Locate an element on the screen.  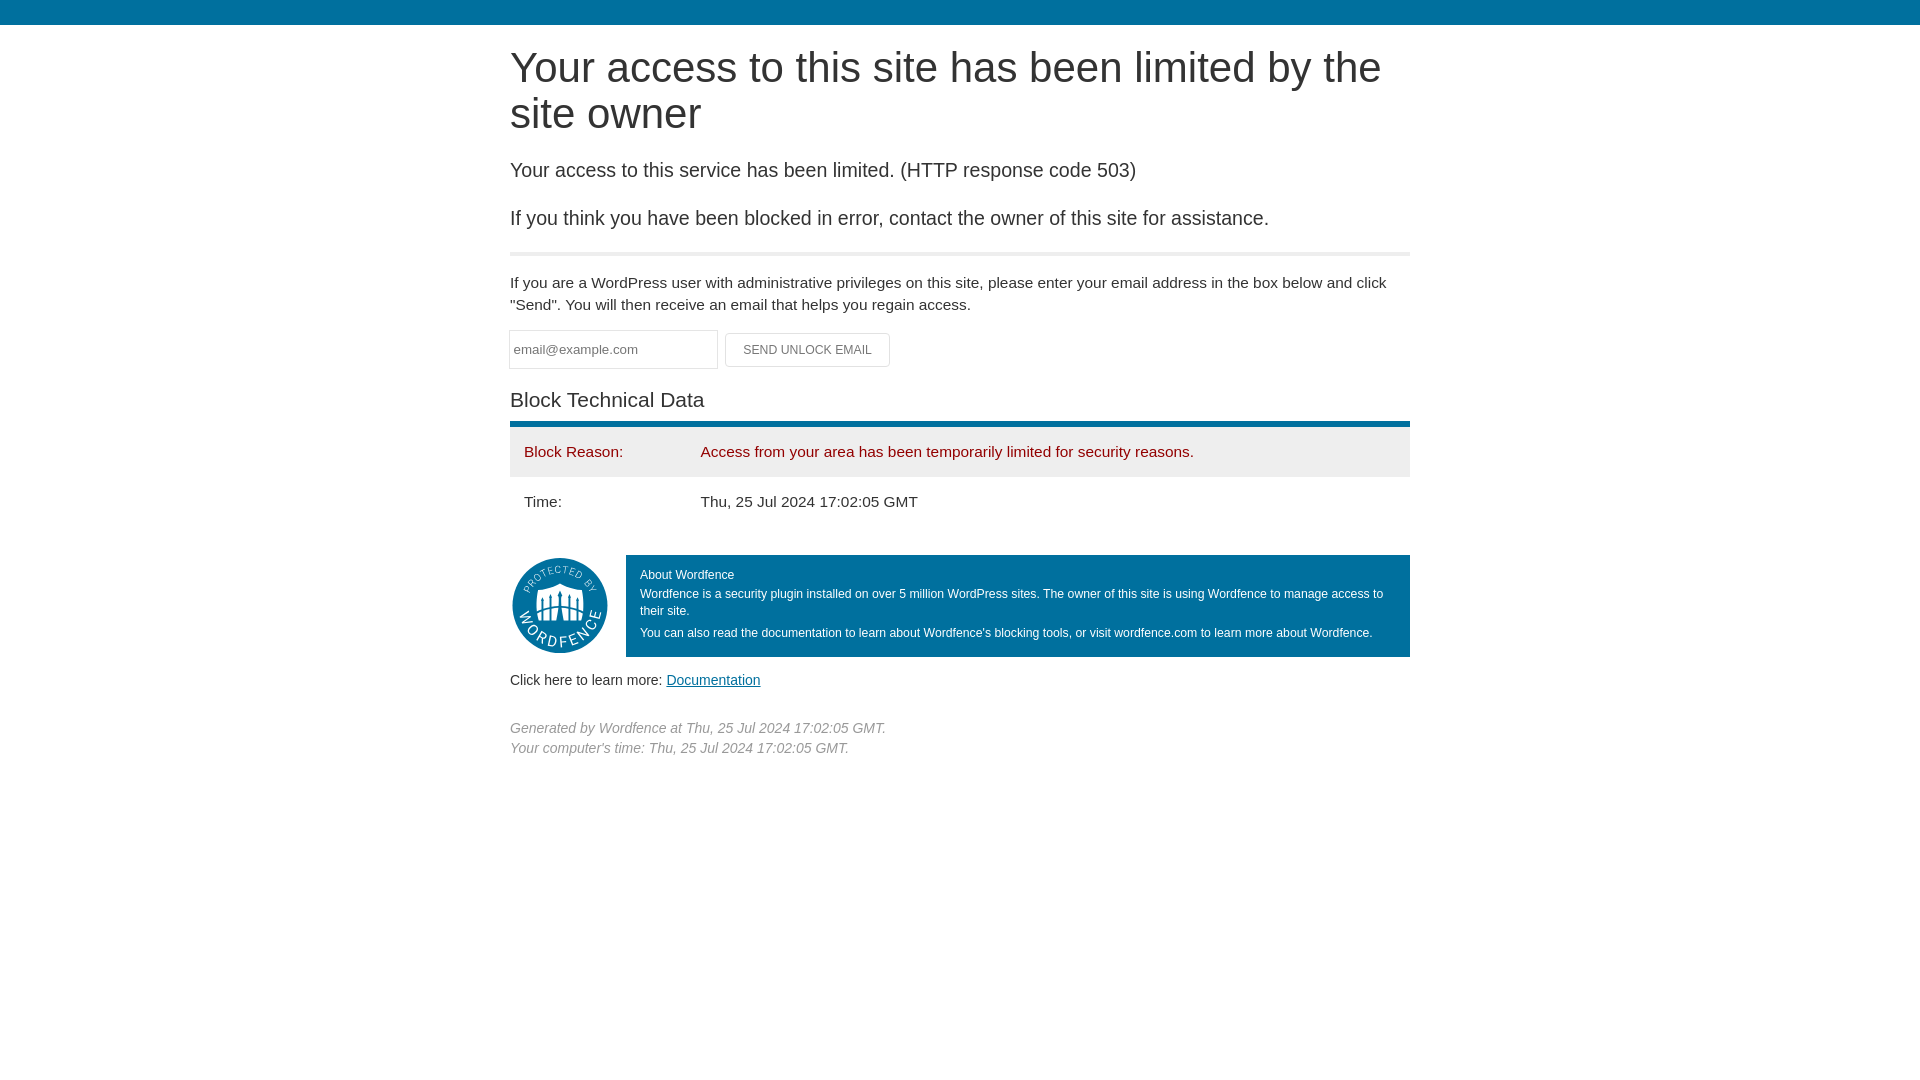
Documentation is located at coordinates (713, 679).